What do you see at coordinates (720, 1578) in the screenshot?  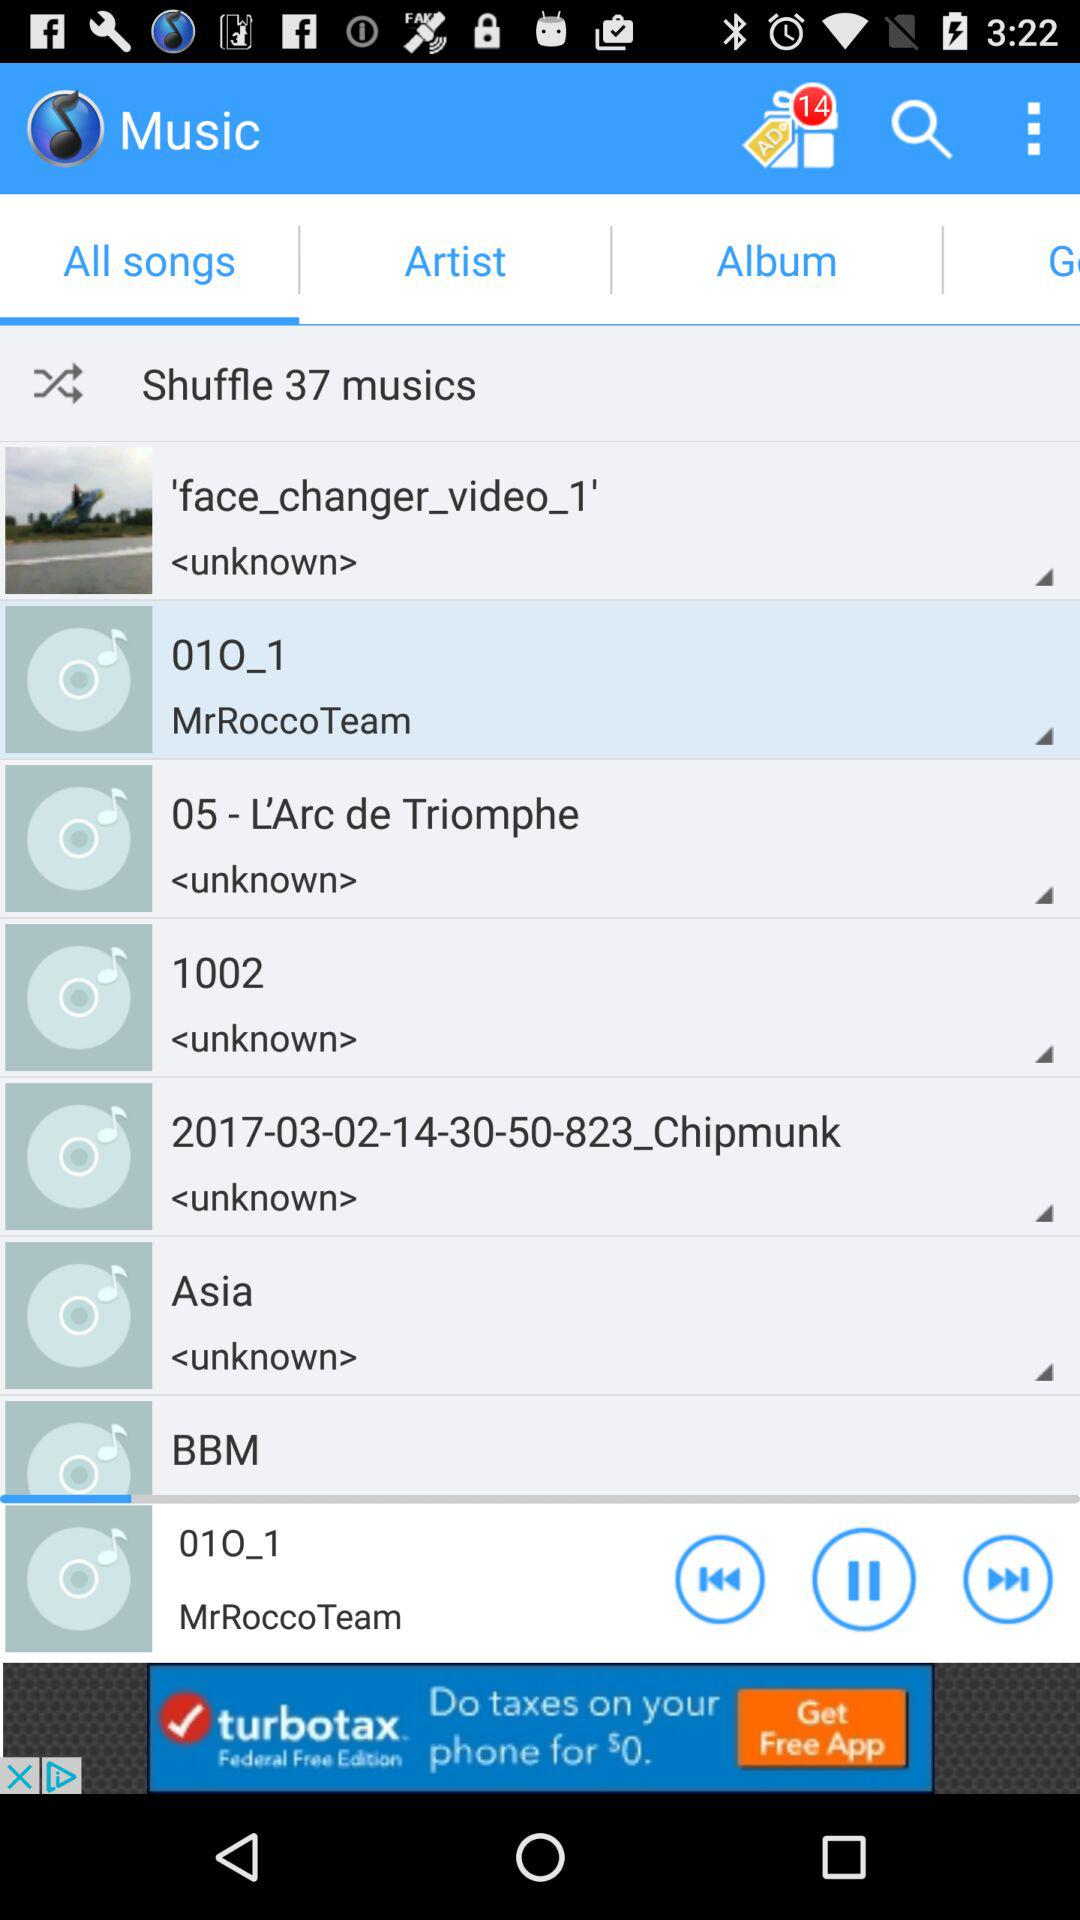 I see `go to previews option` at bounding box center [720, 1578].